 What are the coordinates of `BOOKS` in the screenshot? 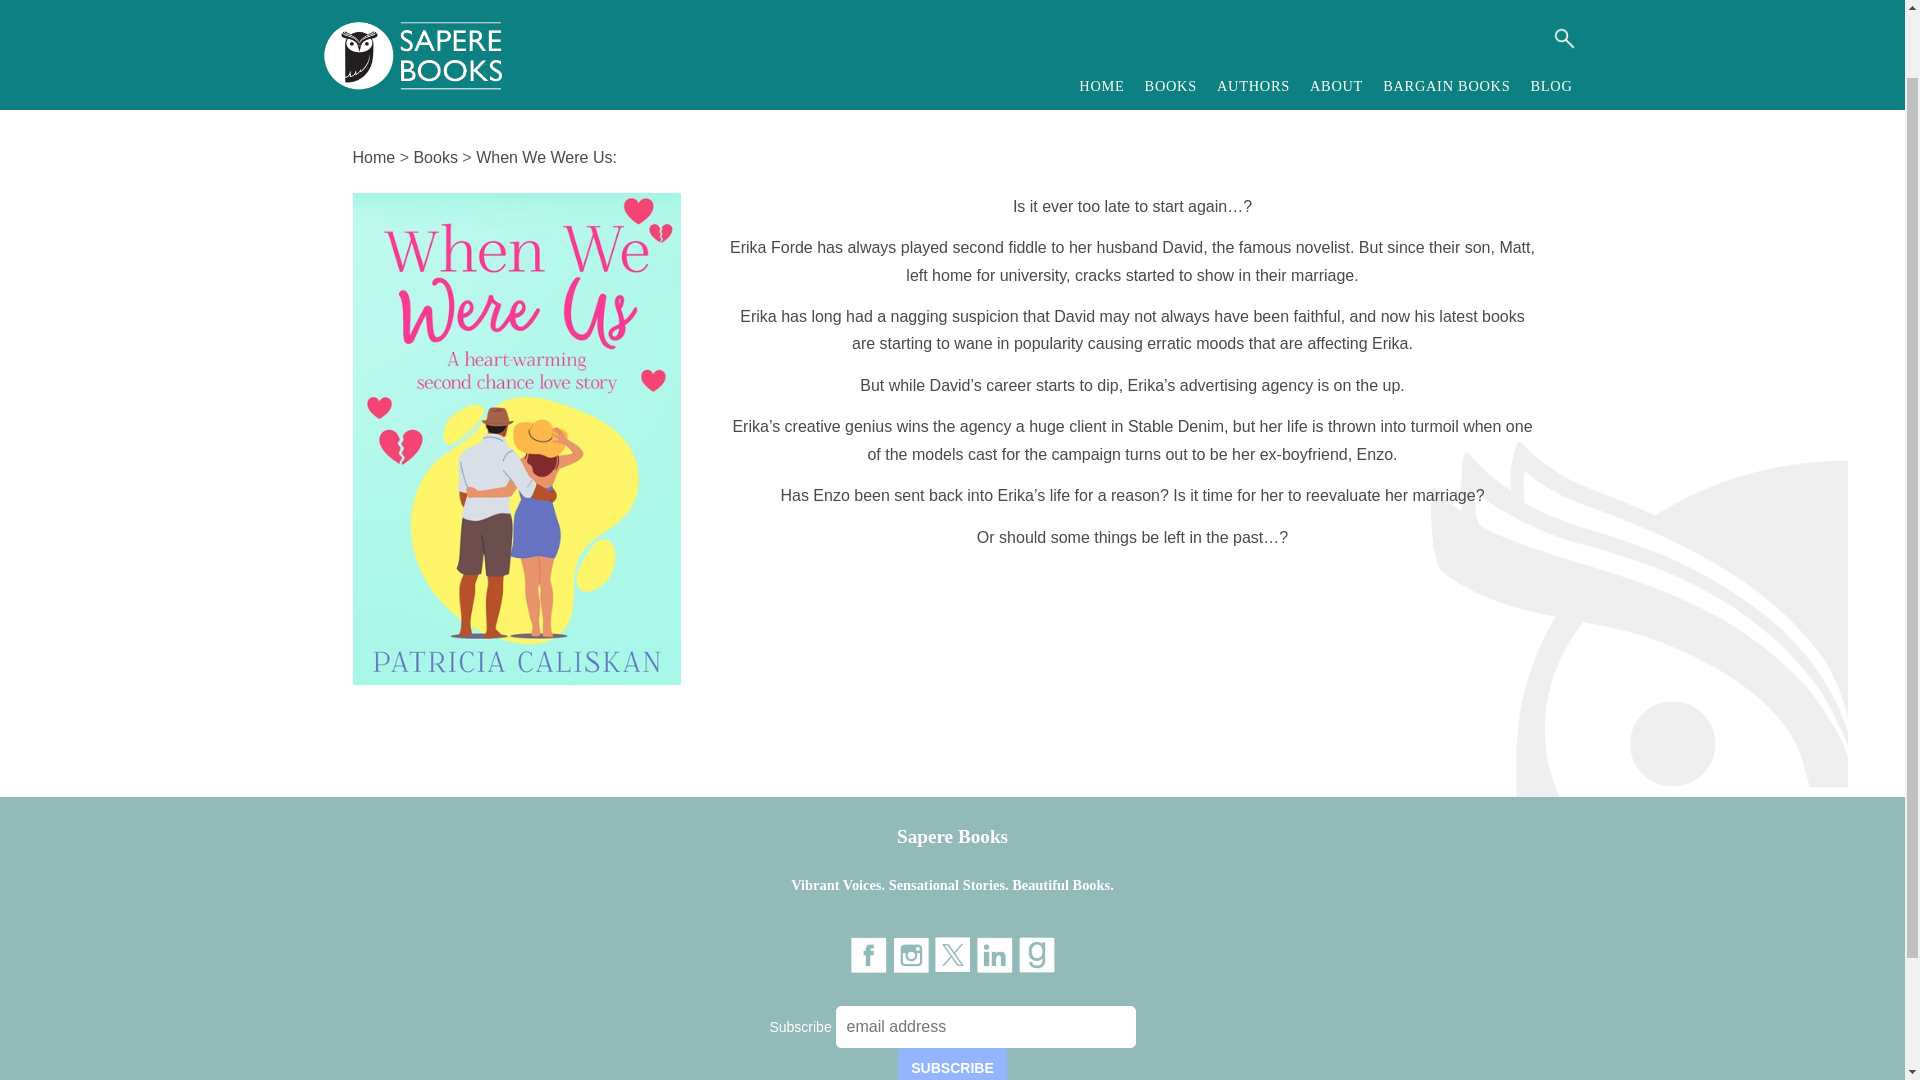 It's located at (1170, 16).